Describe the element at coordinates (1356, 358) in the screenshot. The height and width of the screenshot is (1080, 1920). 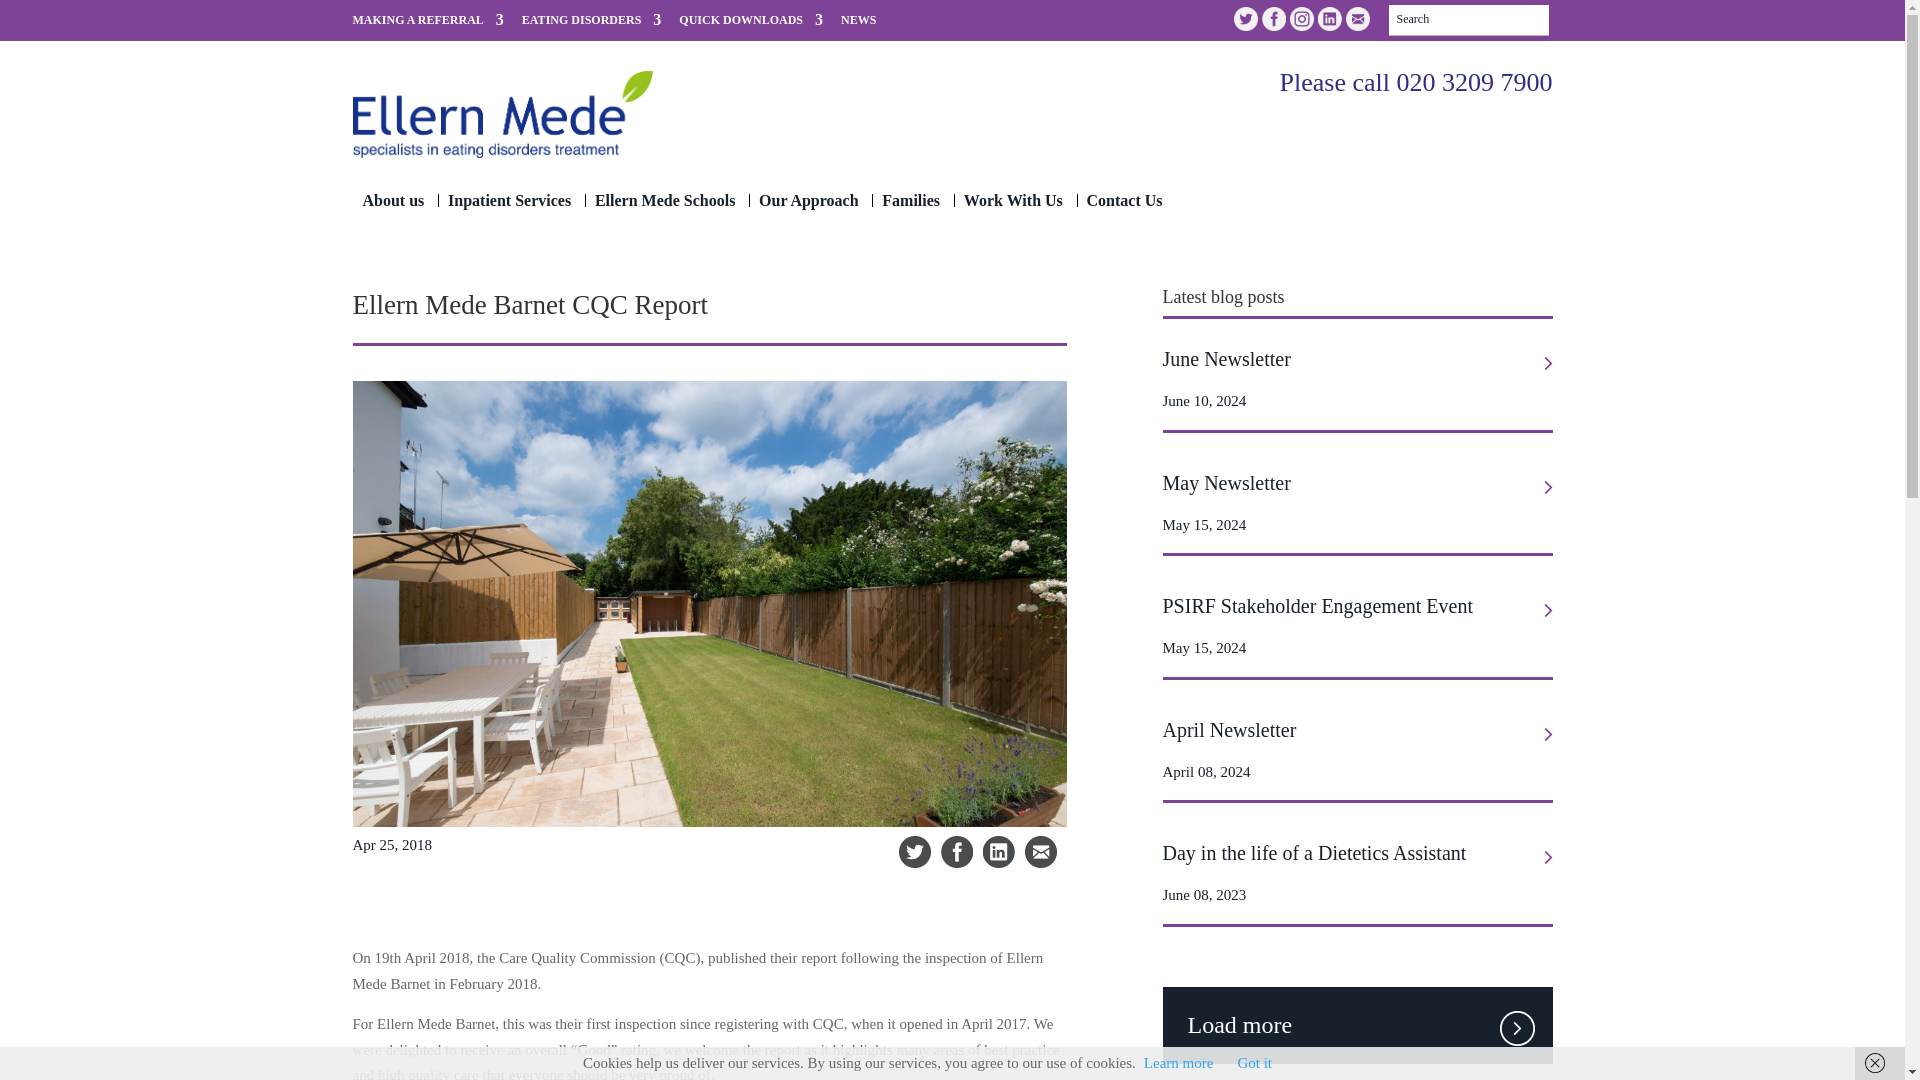
I see `June Newsletter` at that location.